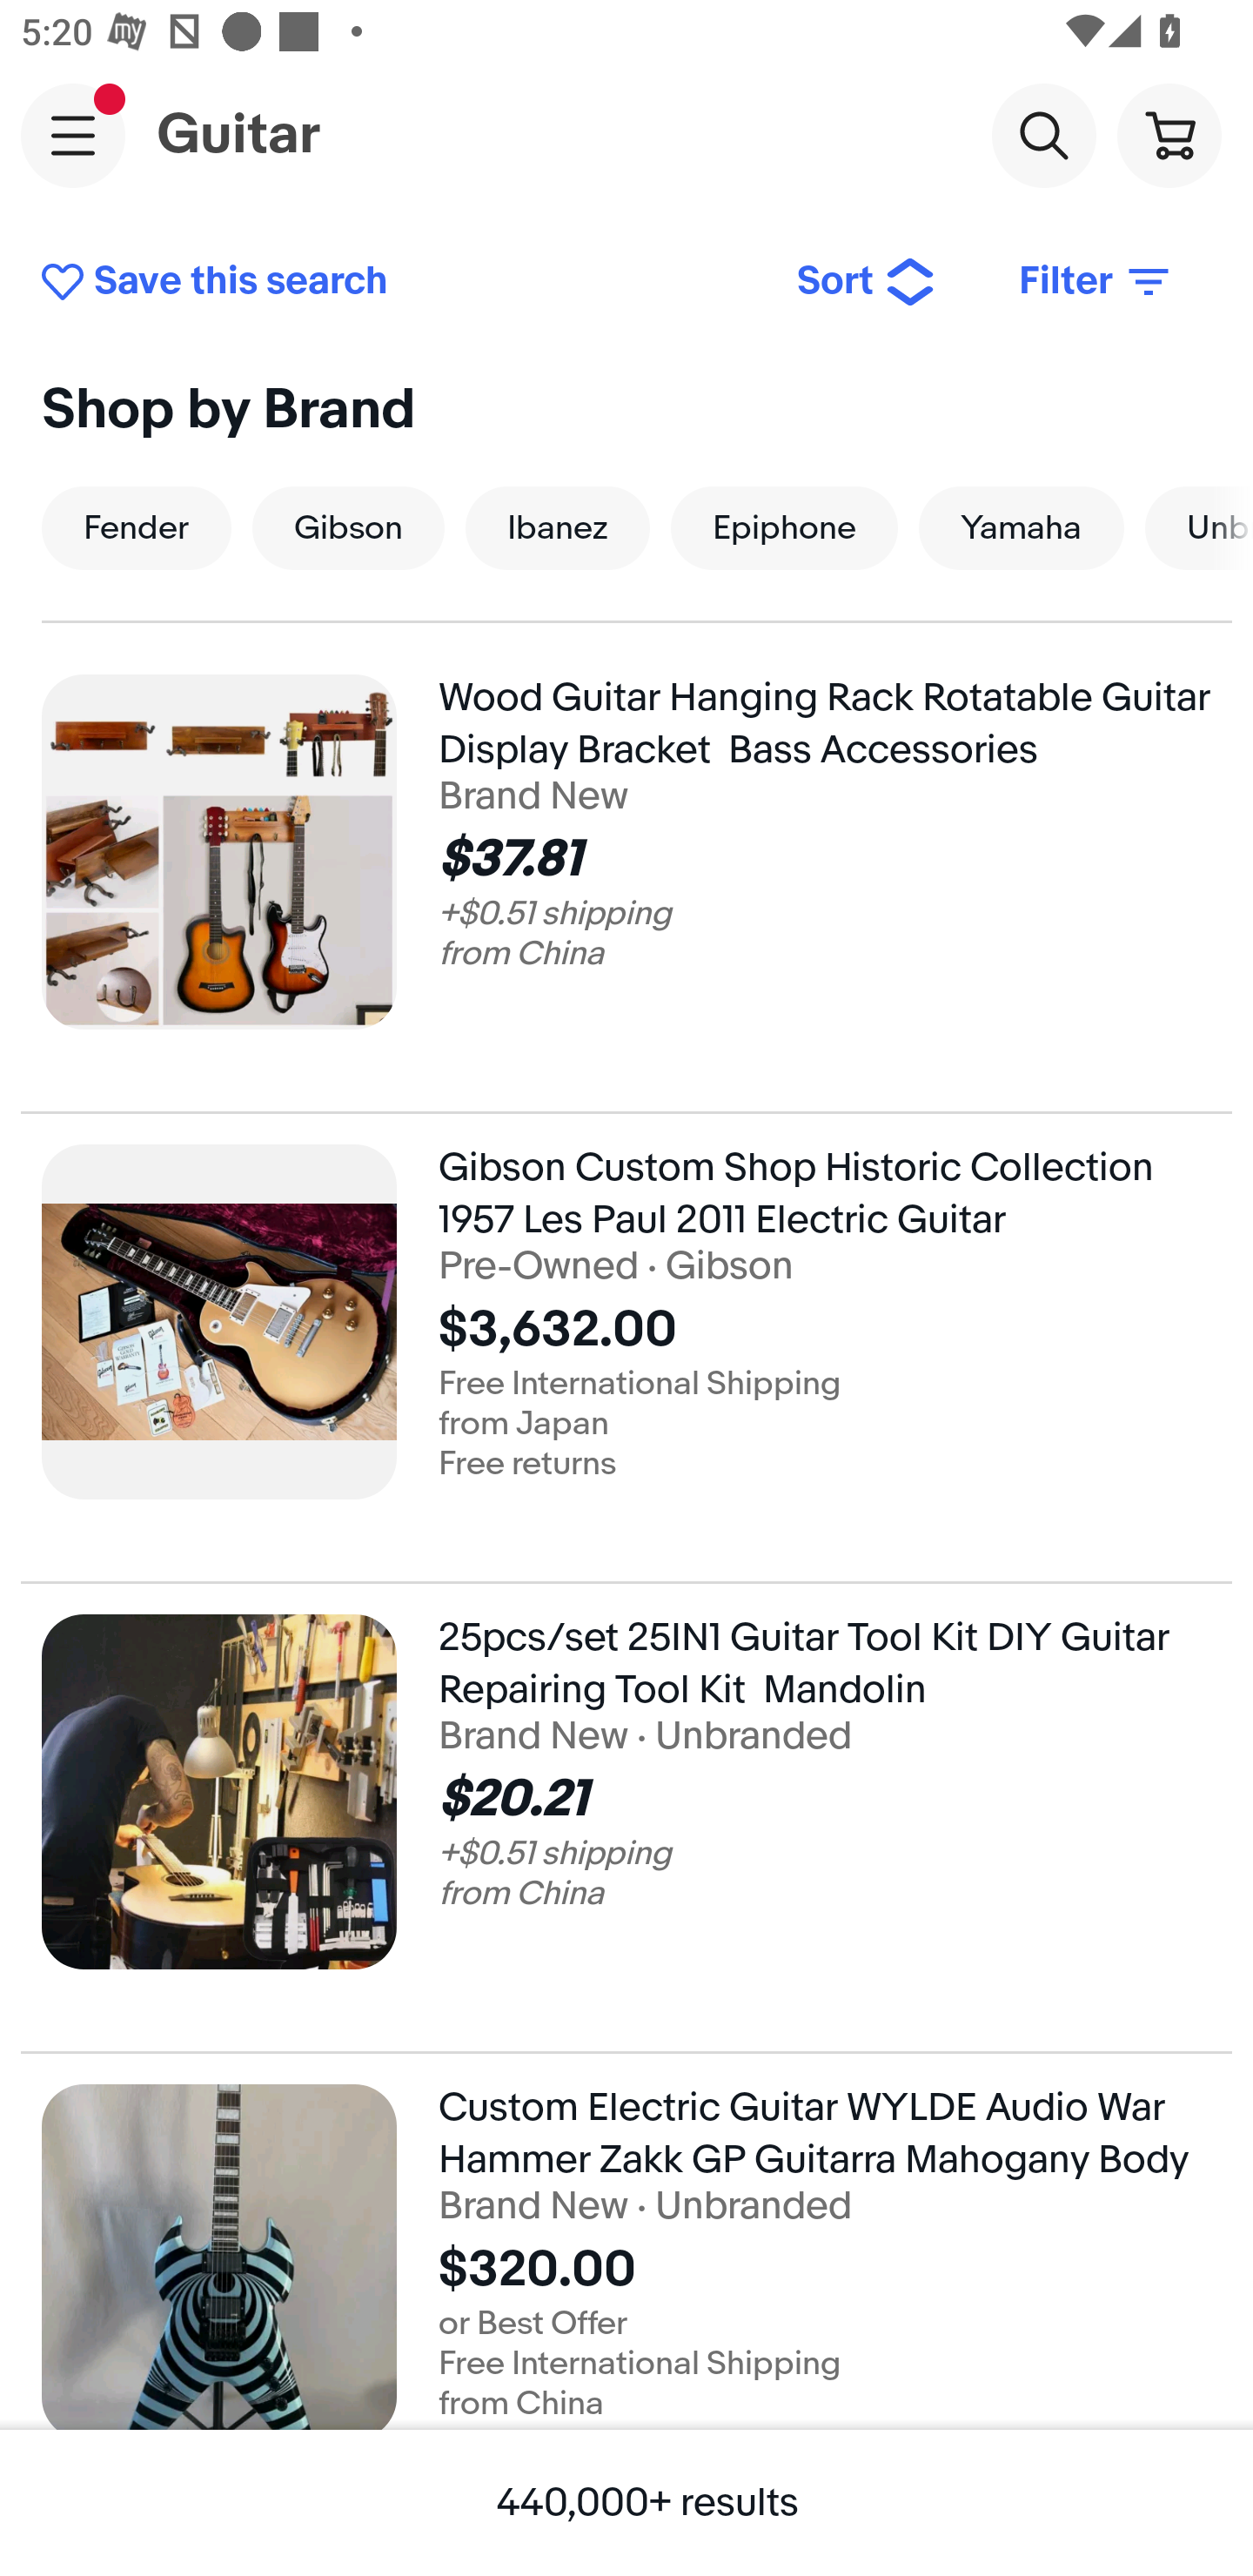  What do you see at coordinates (1169, 134) in the screenshot?
I see `Cart button shopping cart` at bounding box center [1169, 134].